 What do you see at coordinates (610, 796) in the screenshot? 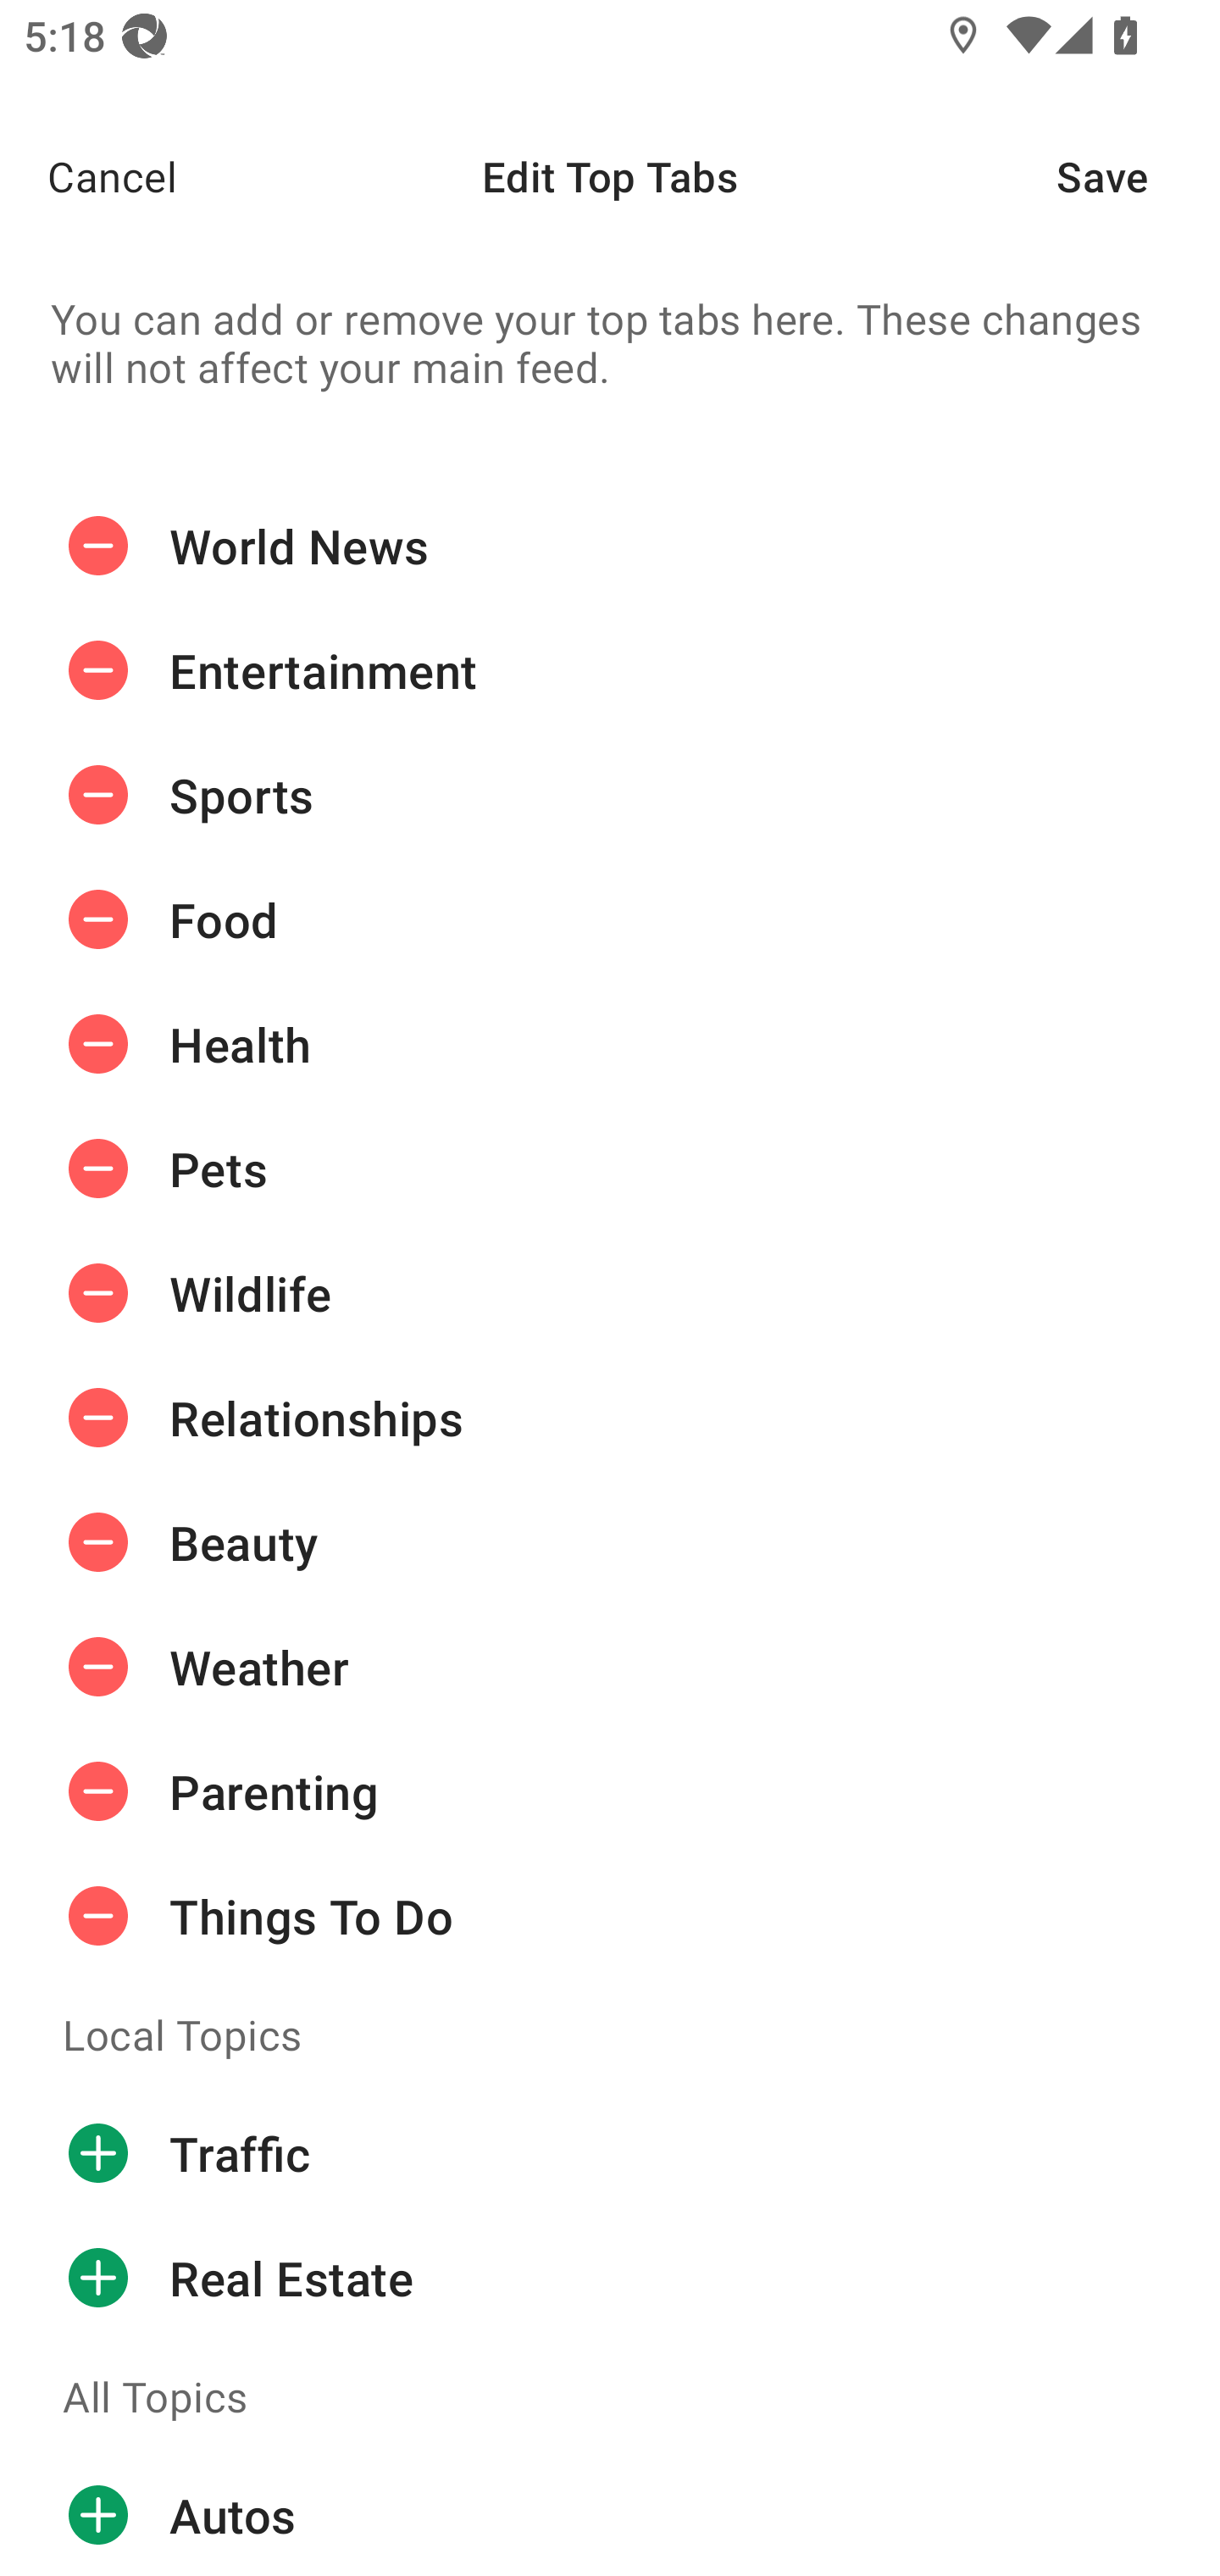
I see `Sports` at bounding box center [610, 796].